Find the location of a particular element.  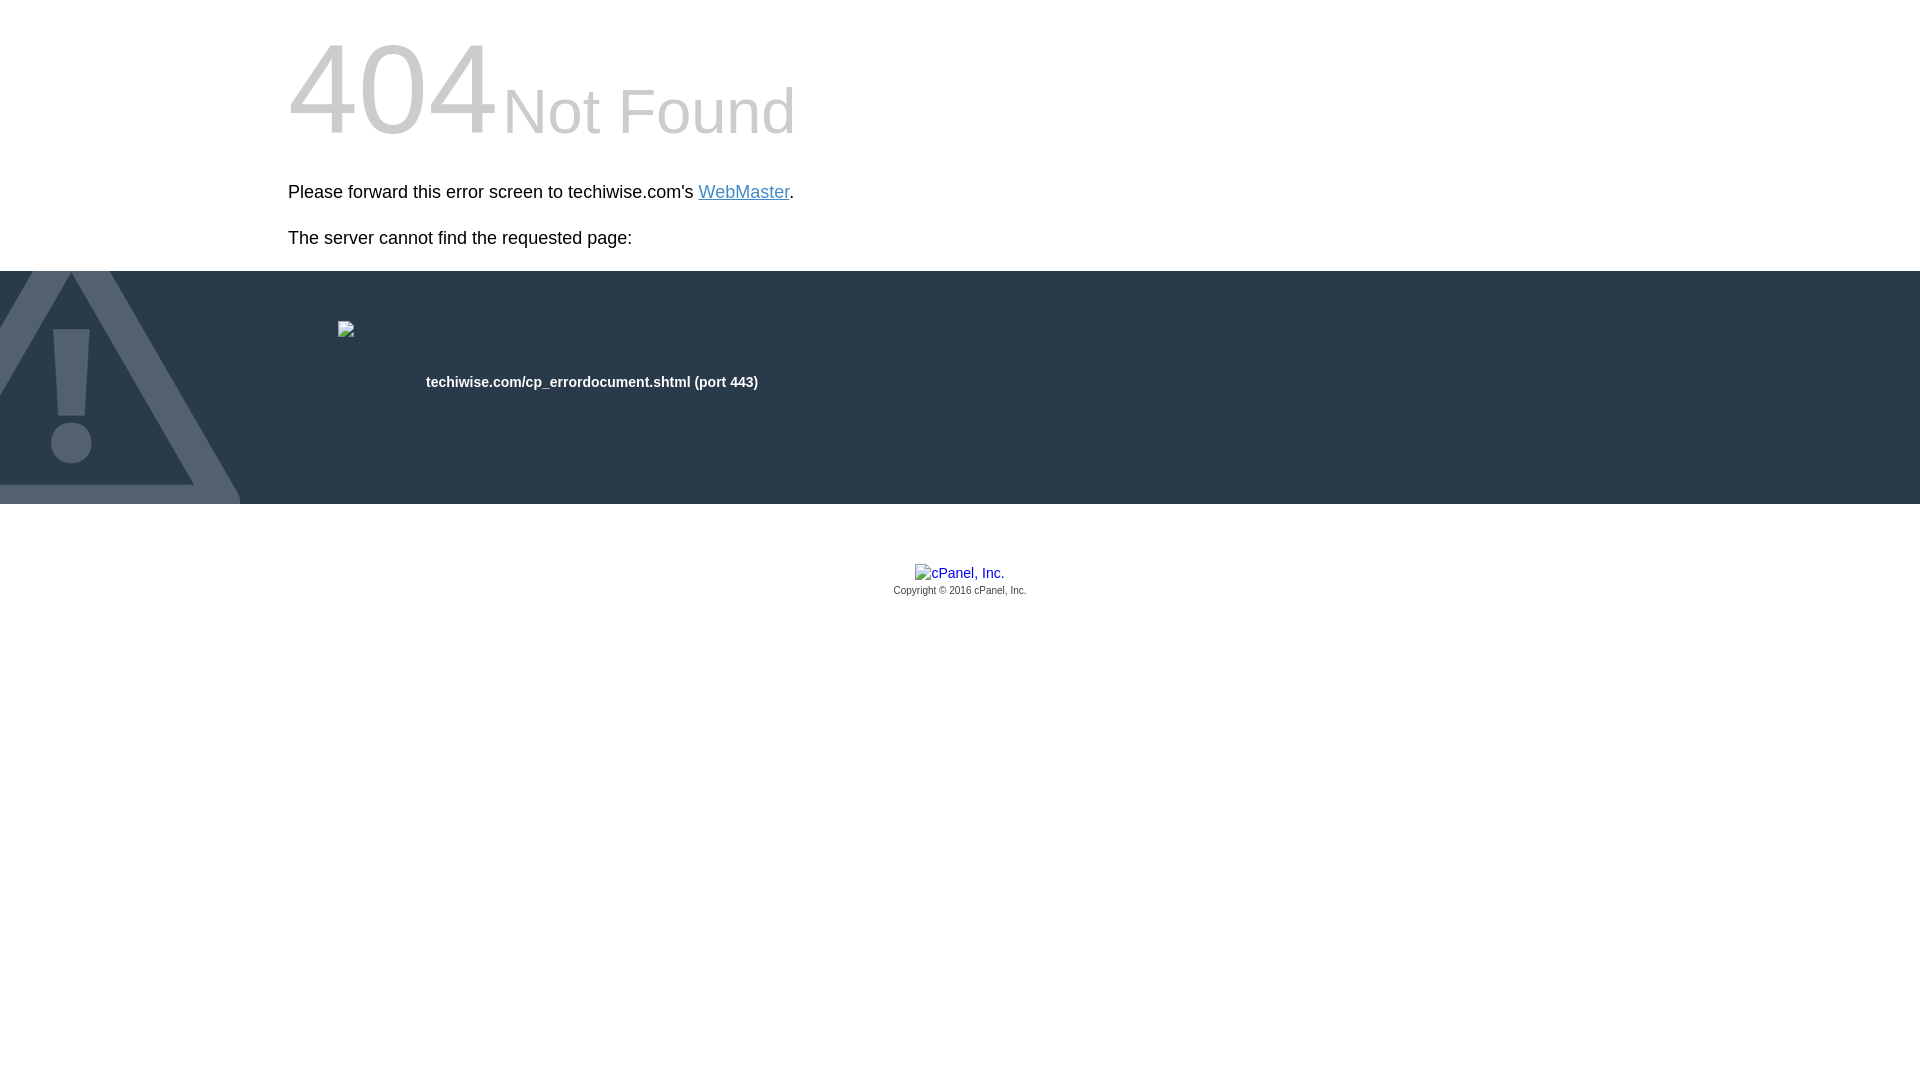

cPanel, Inc. is located at coordinates (960, 581).